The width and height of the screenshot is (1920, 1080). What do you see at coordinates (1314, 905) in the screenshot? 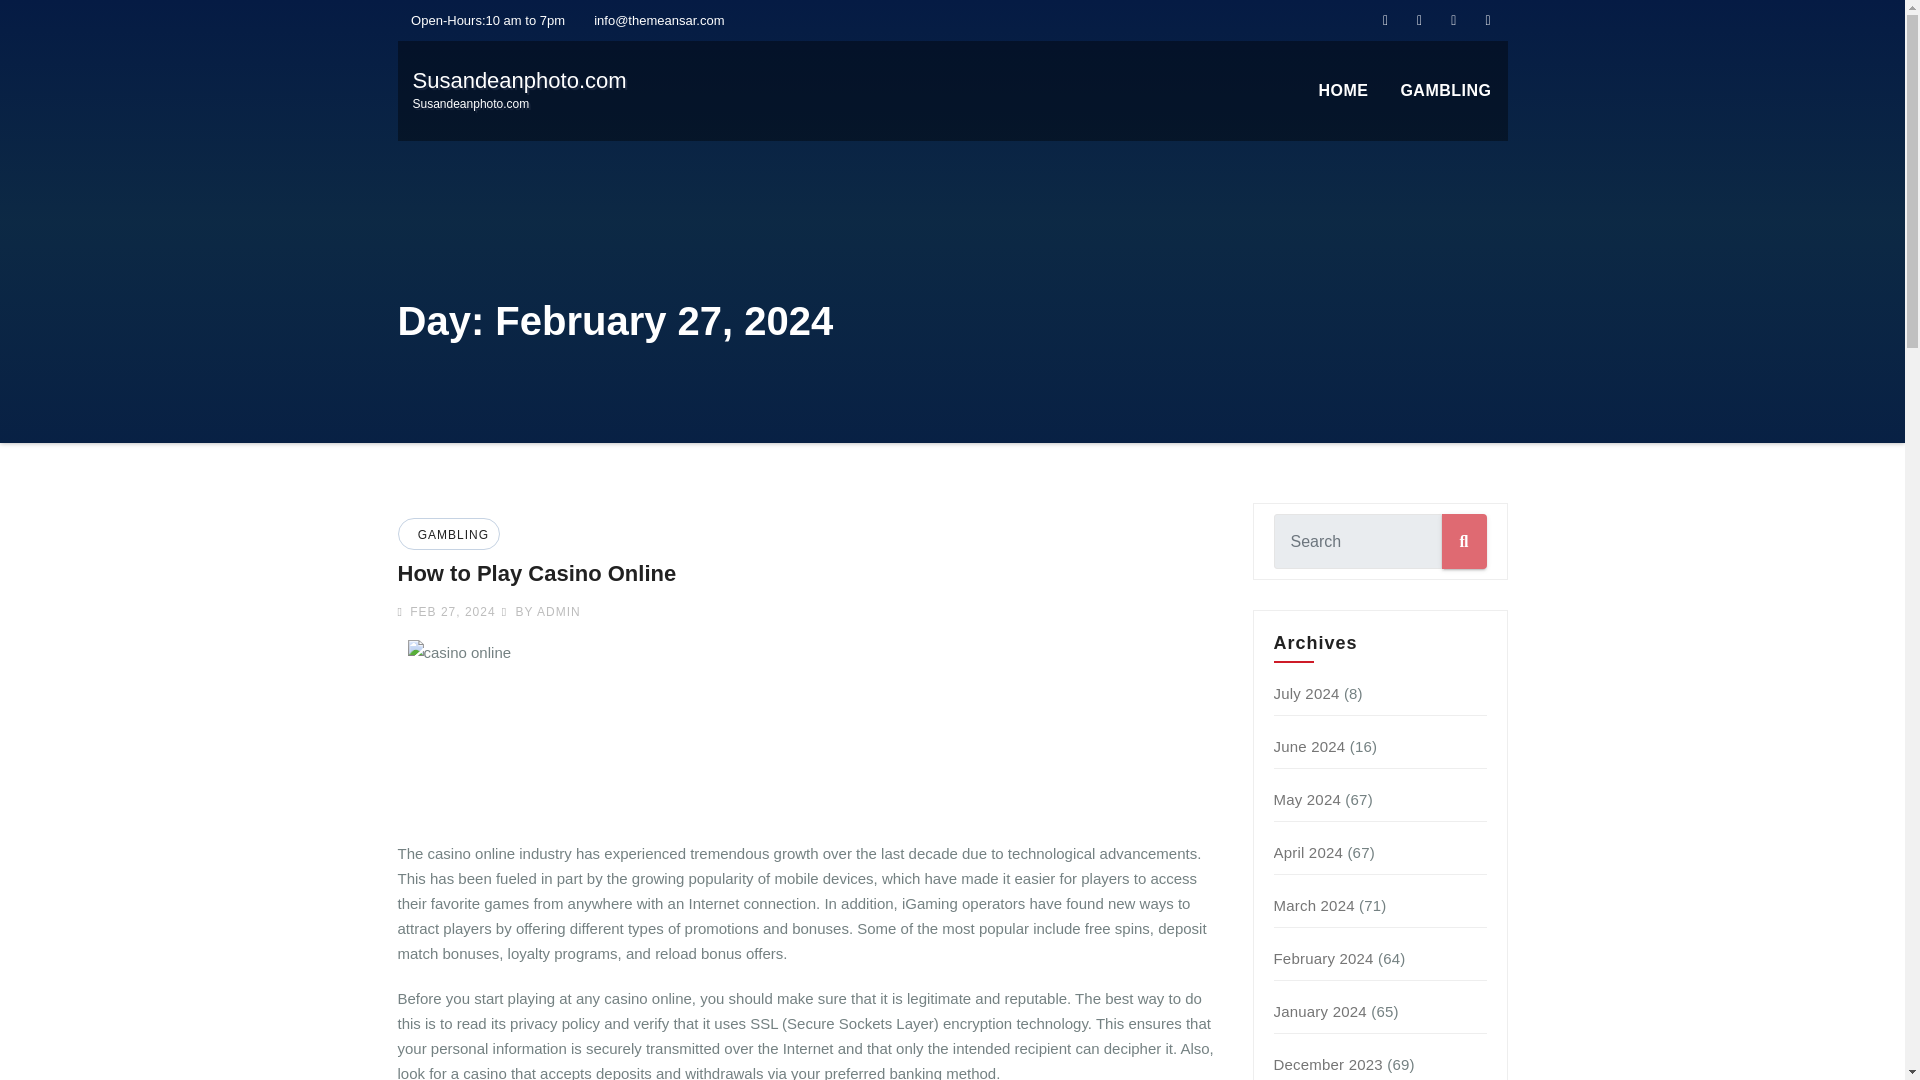
I see `July 2024` at bounding box center [1314, 905].